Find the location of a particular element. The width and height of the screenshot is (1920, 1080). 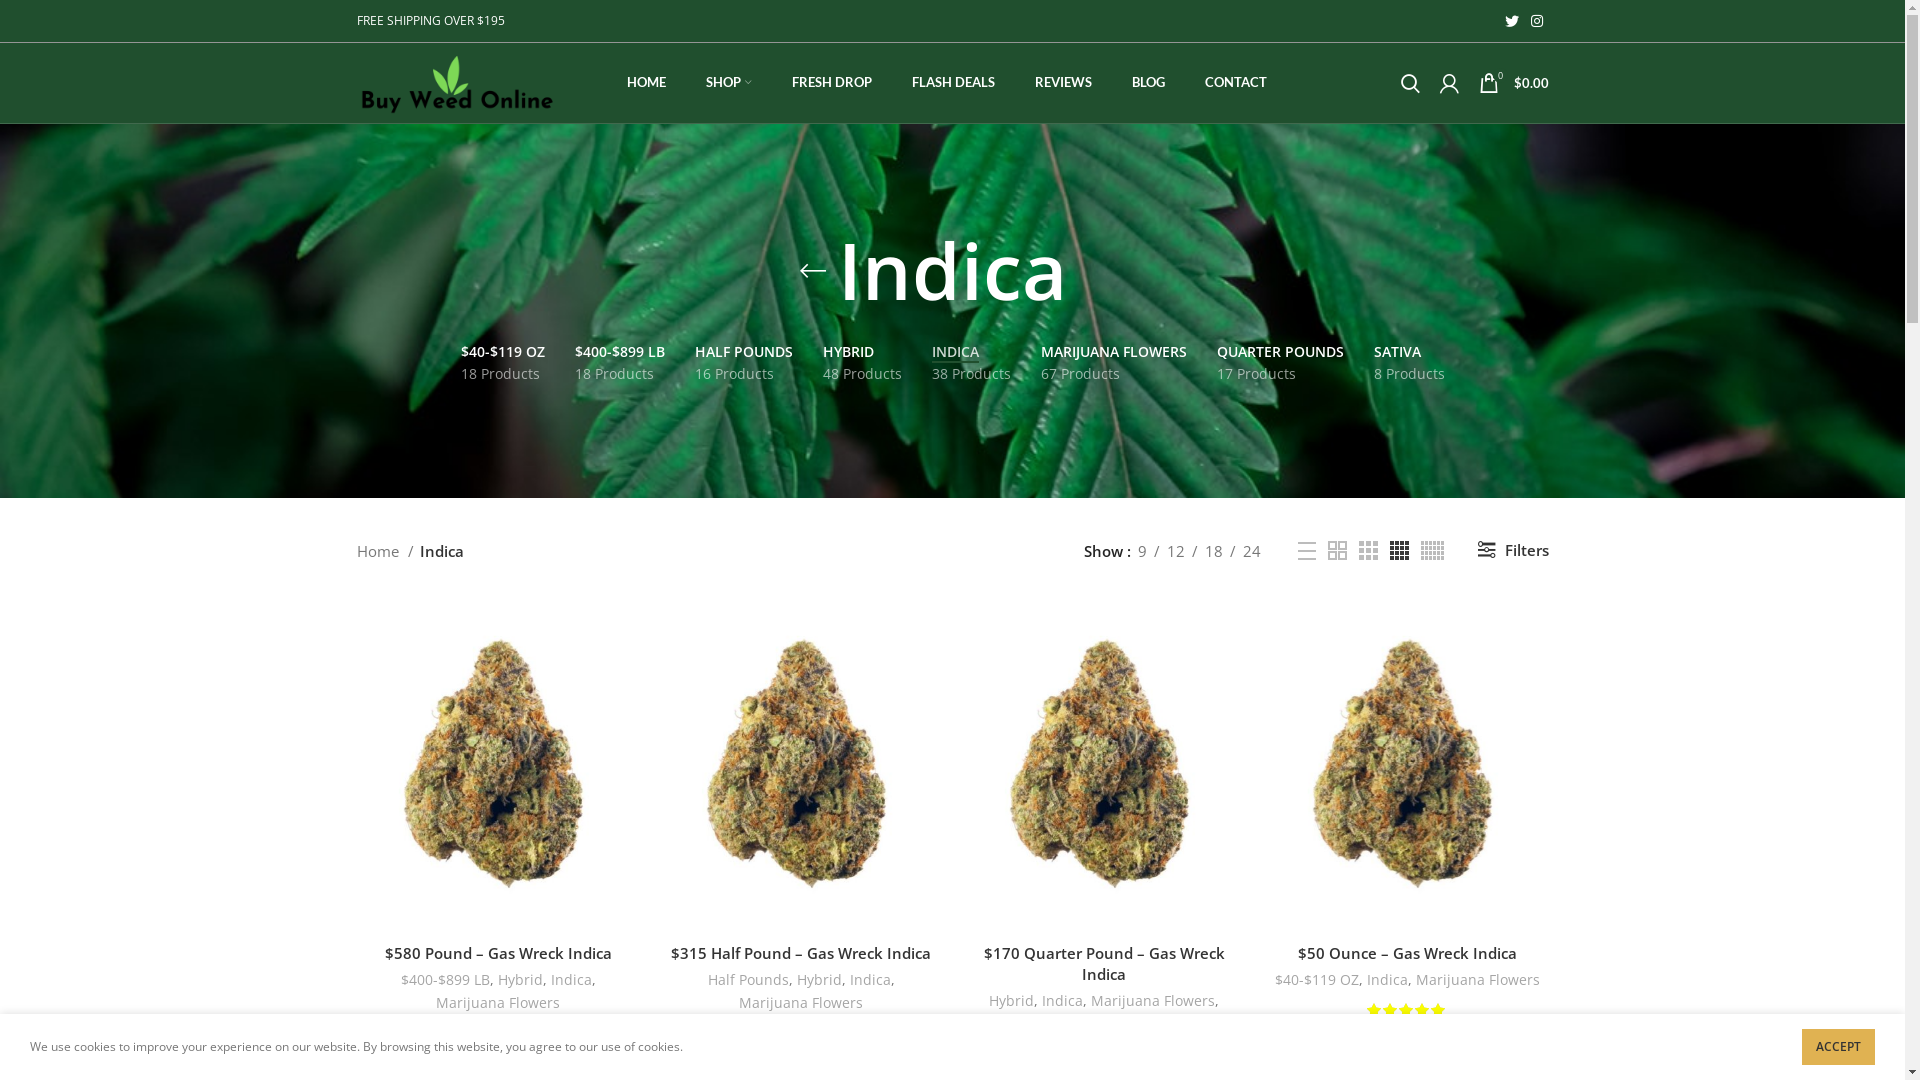

Indica is located at coordinates (1062, 1002).